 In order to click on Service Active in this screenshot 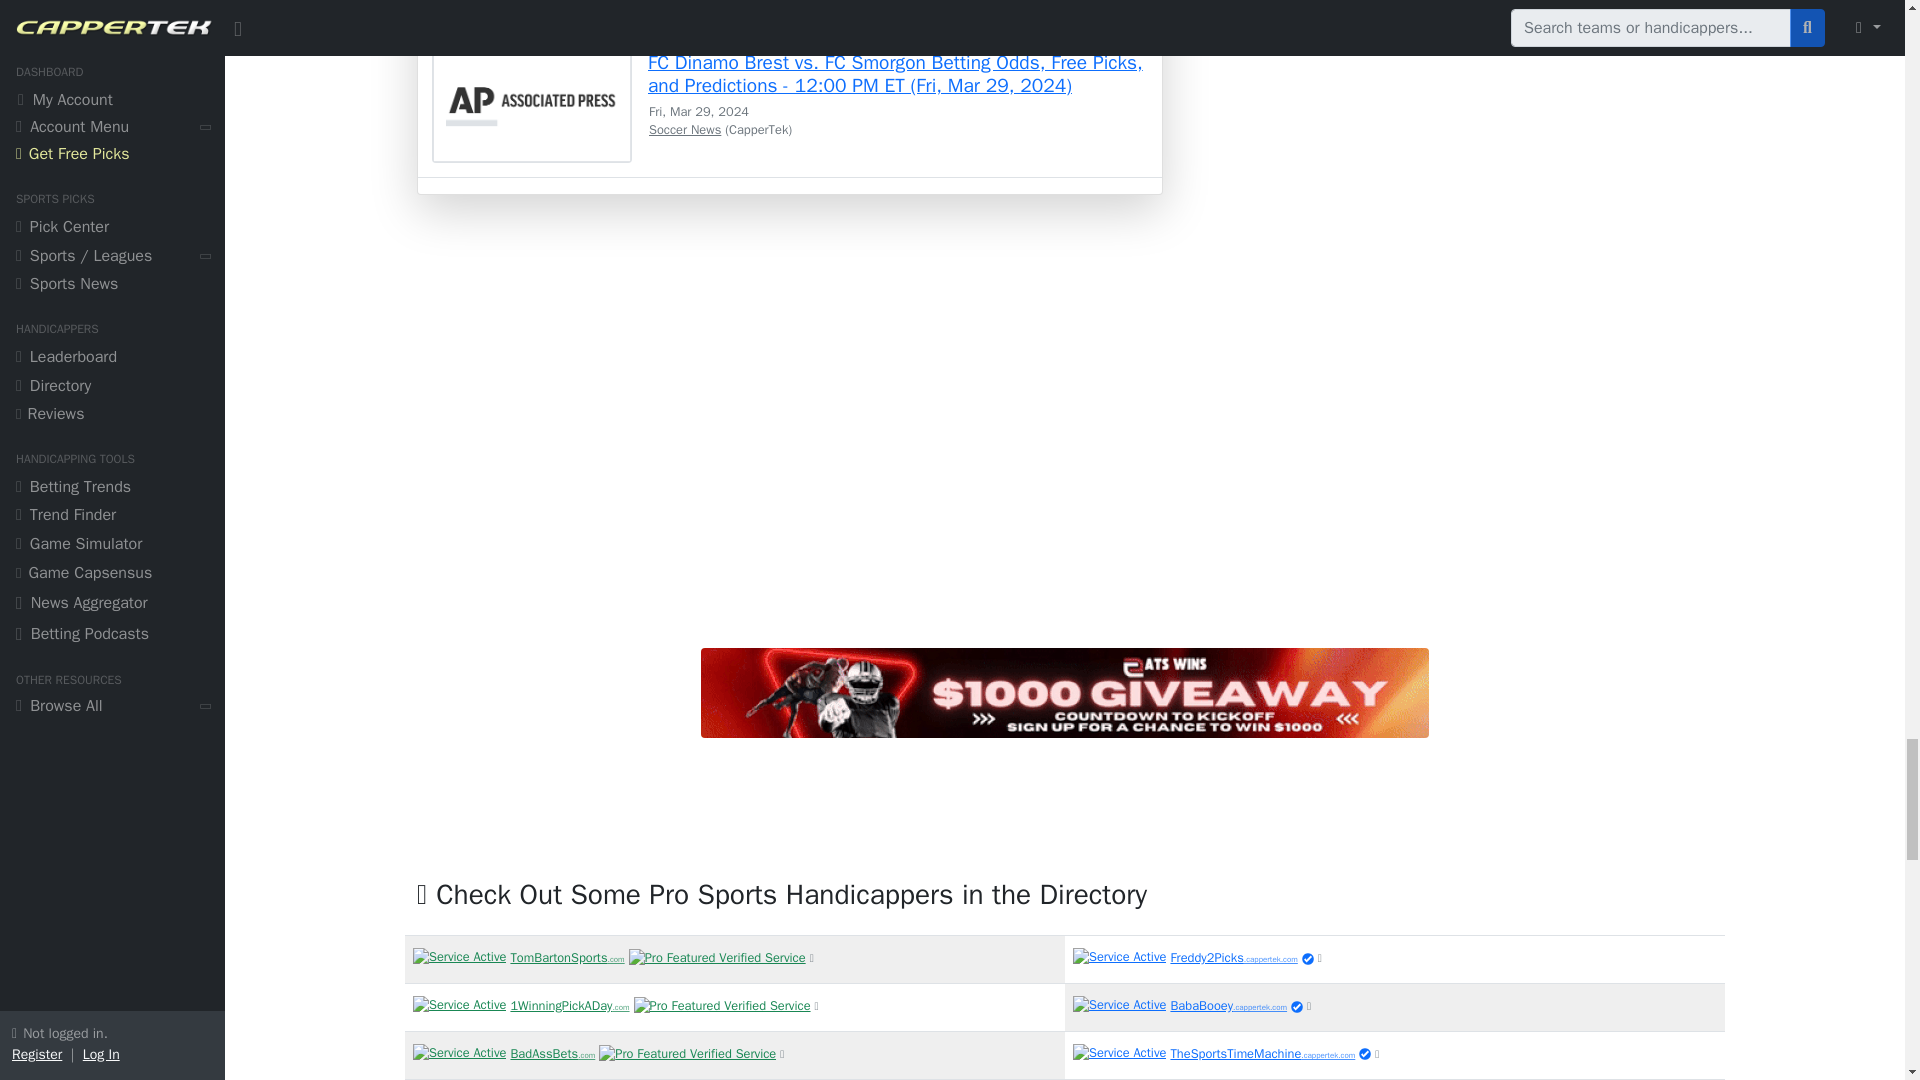, I will do `click(459, 1053)`.